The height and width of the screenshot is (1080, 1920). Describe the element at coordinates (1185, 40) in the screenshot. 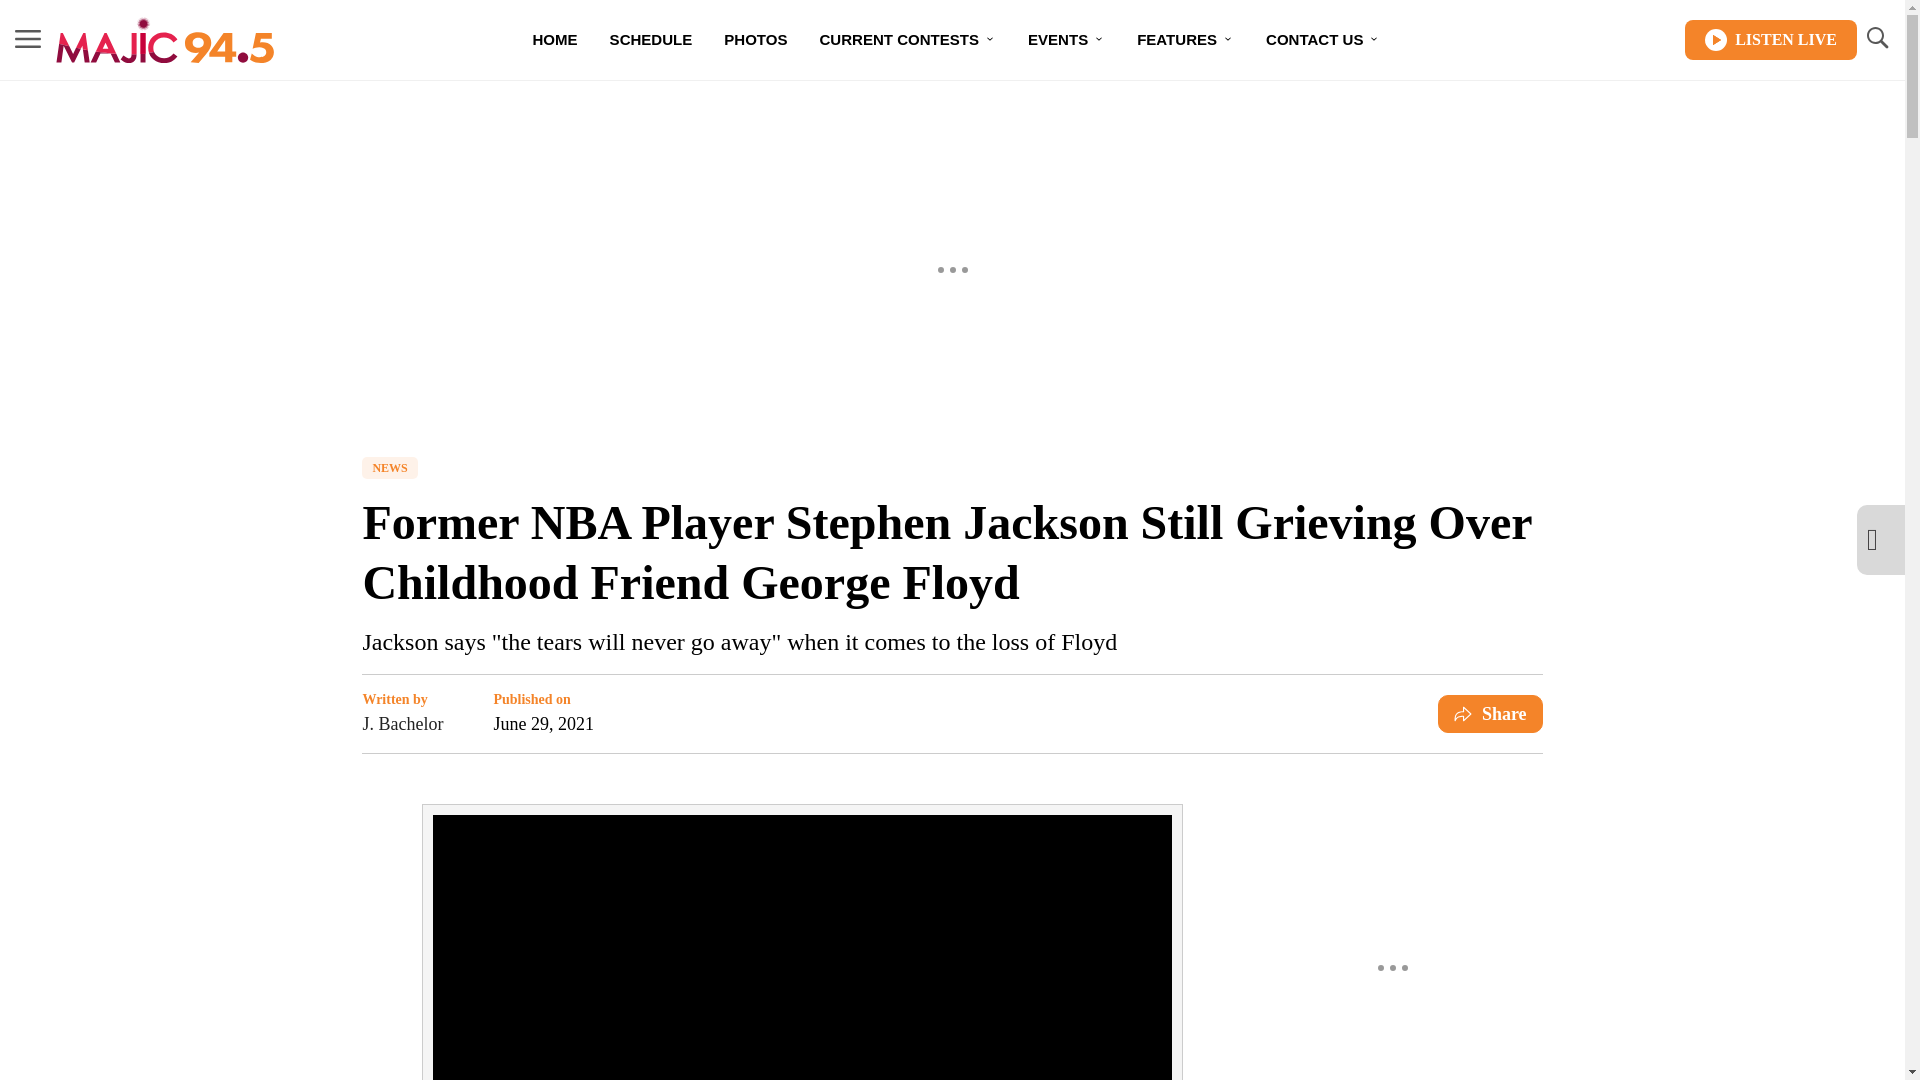

I see `FEATURES` at that location.